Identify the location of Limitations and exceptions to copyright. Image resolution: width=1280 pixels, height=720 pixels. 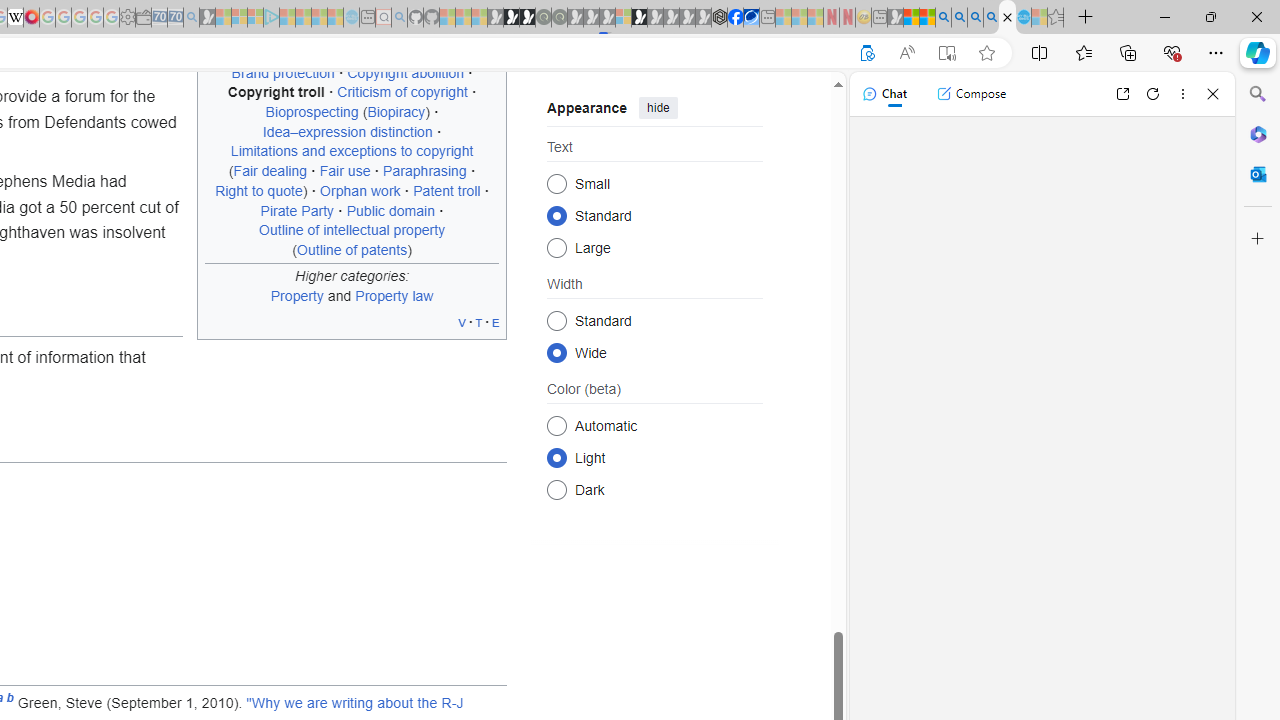
(352, 151).